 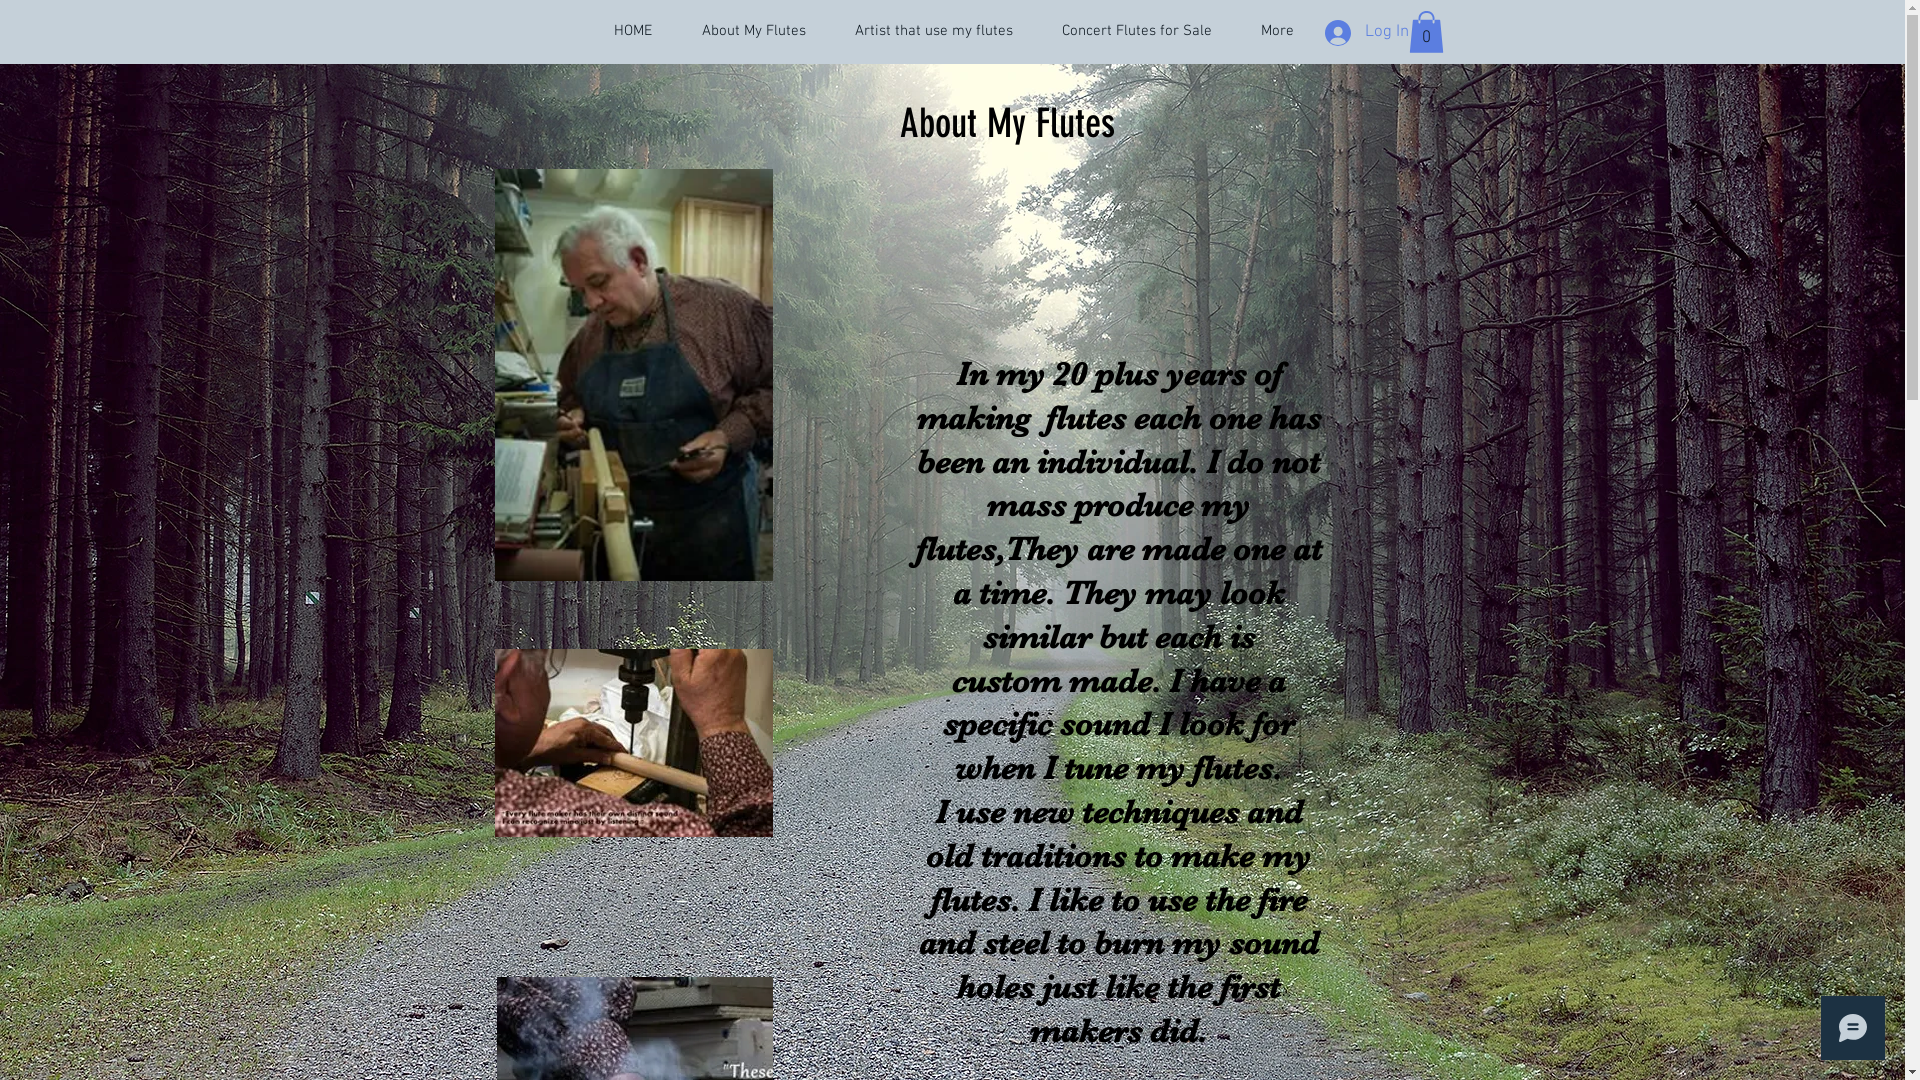 I want to click on HOME, so click(x=632, y=32).